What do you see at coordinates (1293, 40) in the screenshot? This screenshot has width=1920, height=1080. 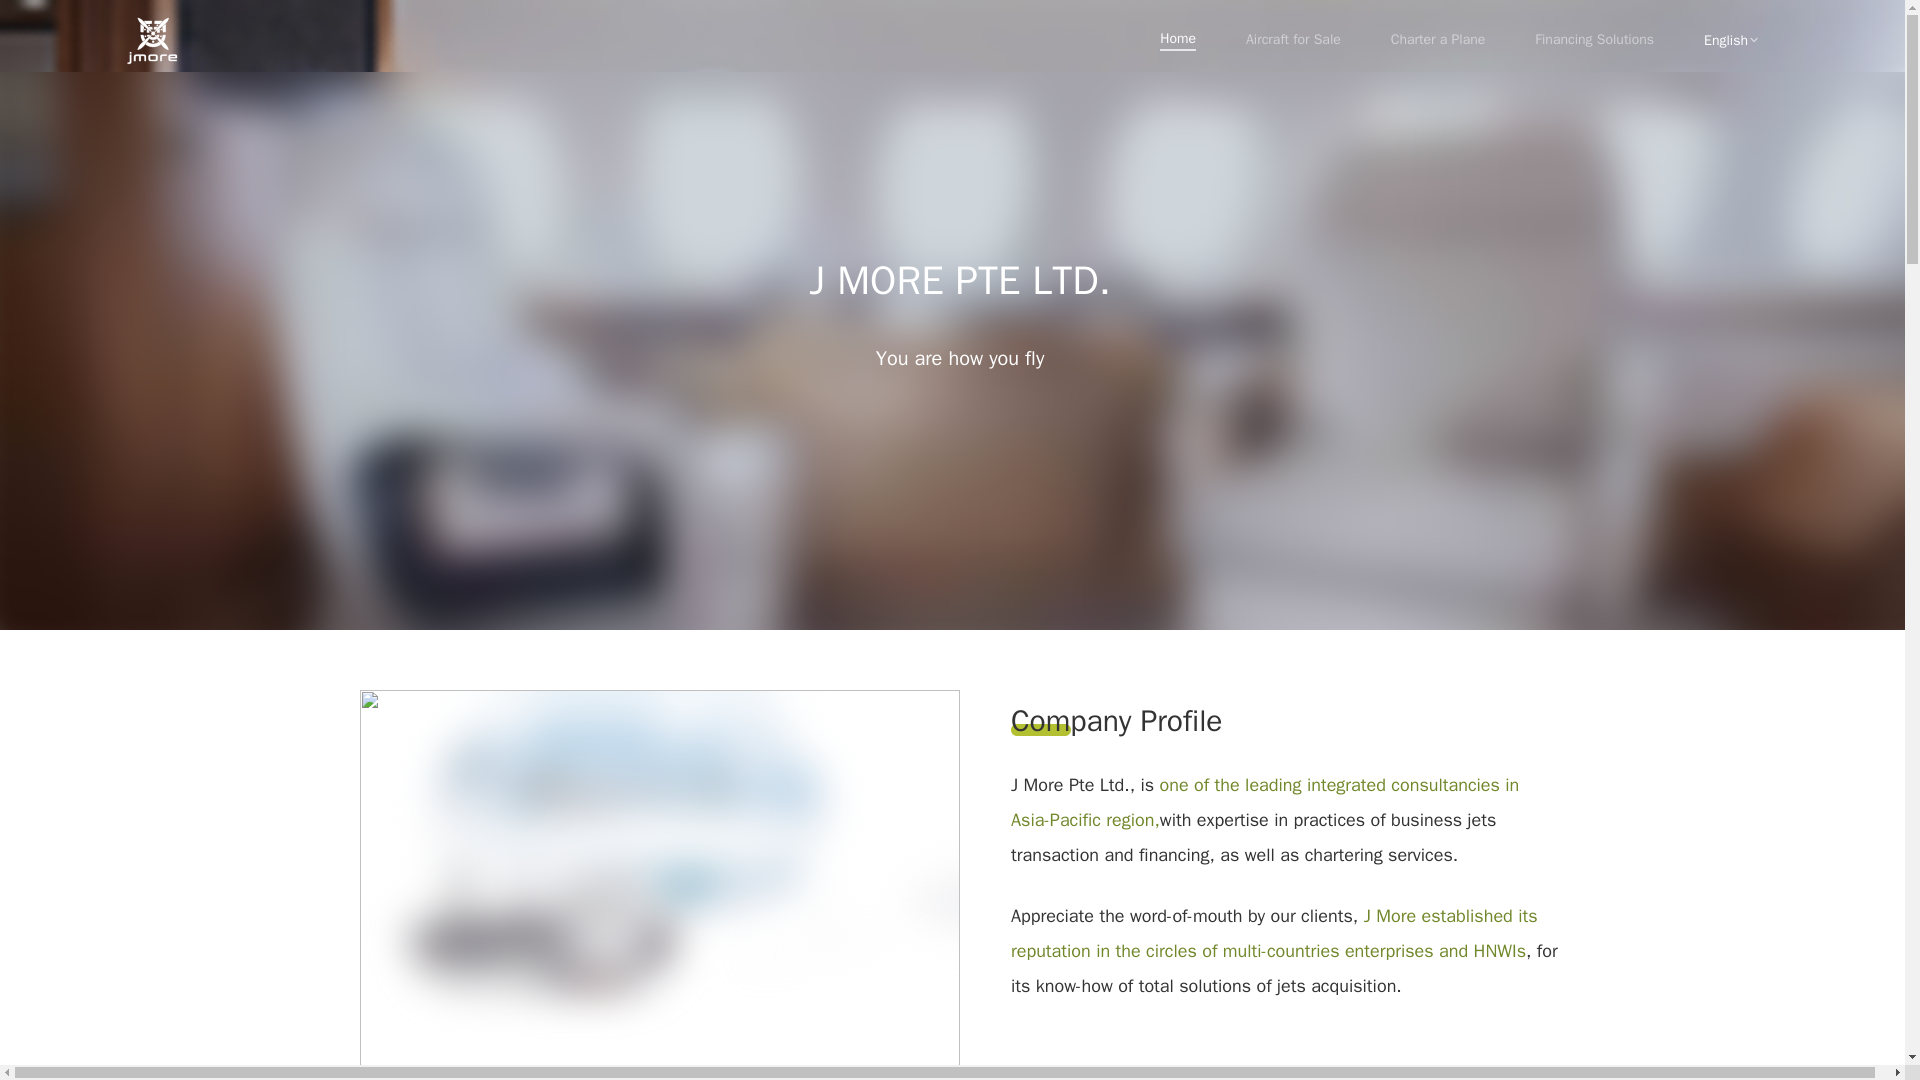 I see `Aircraft for Sale` at bounding box center [1293, 40].